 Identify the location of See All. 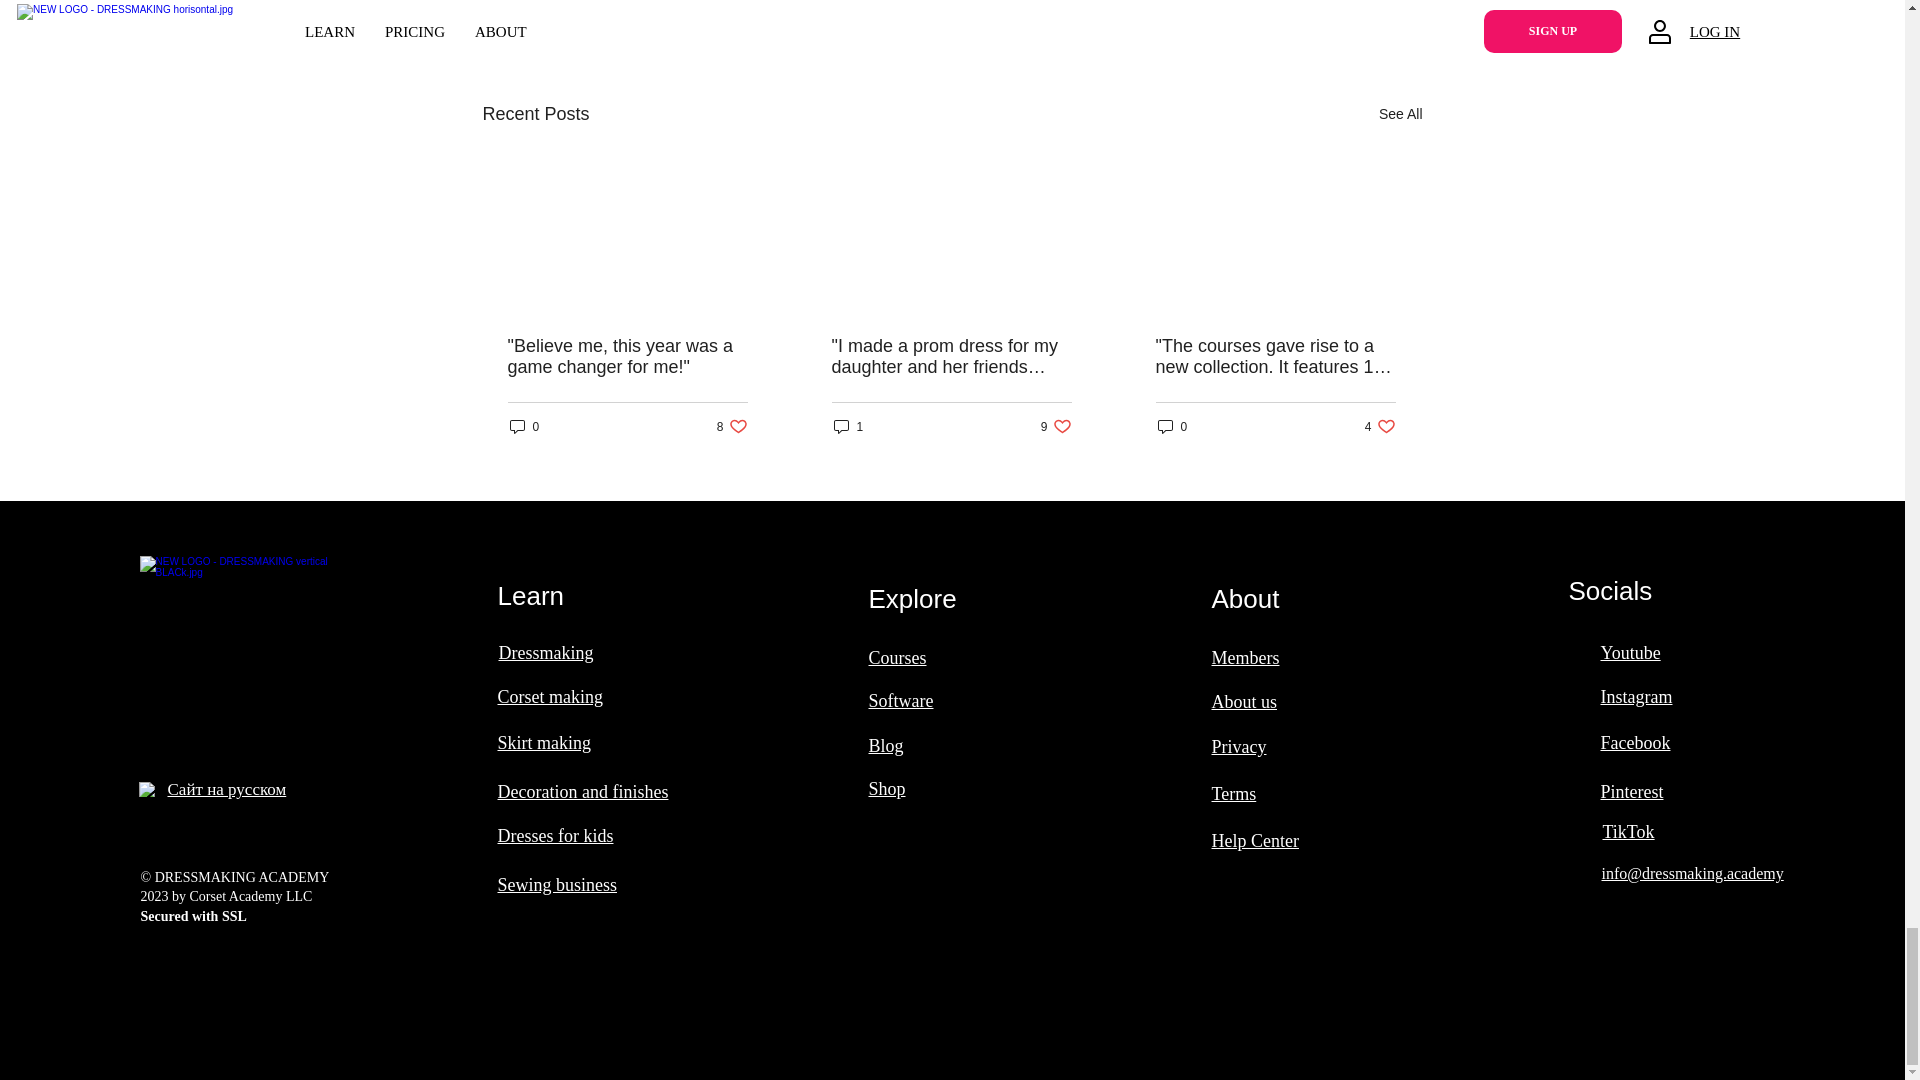
(1056, 426).